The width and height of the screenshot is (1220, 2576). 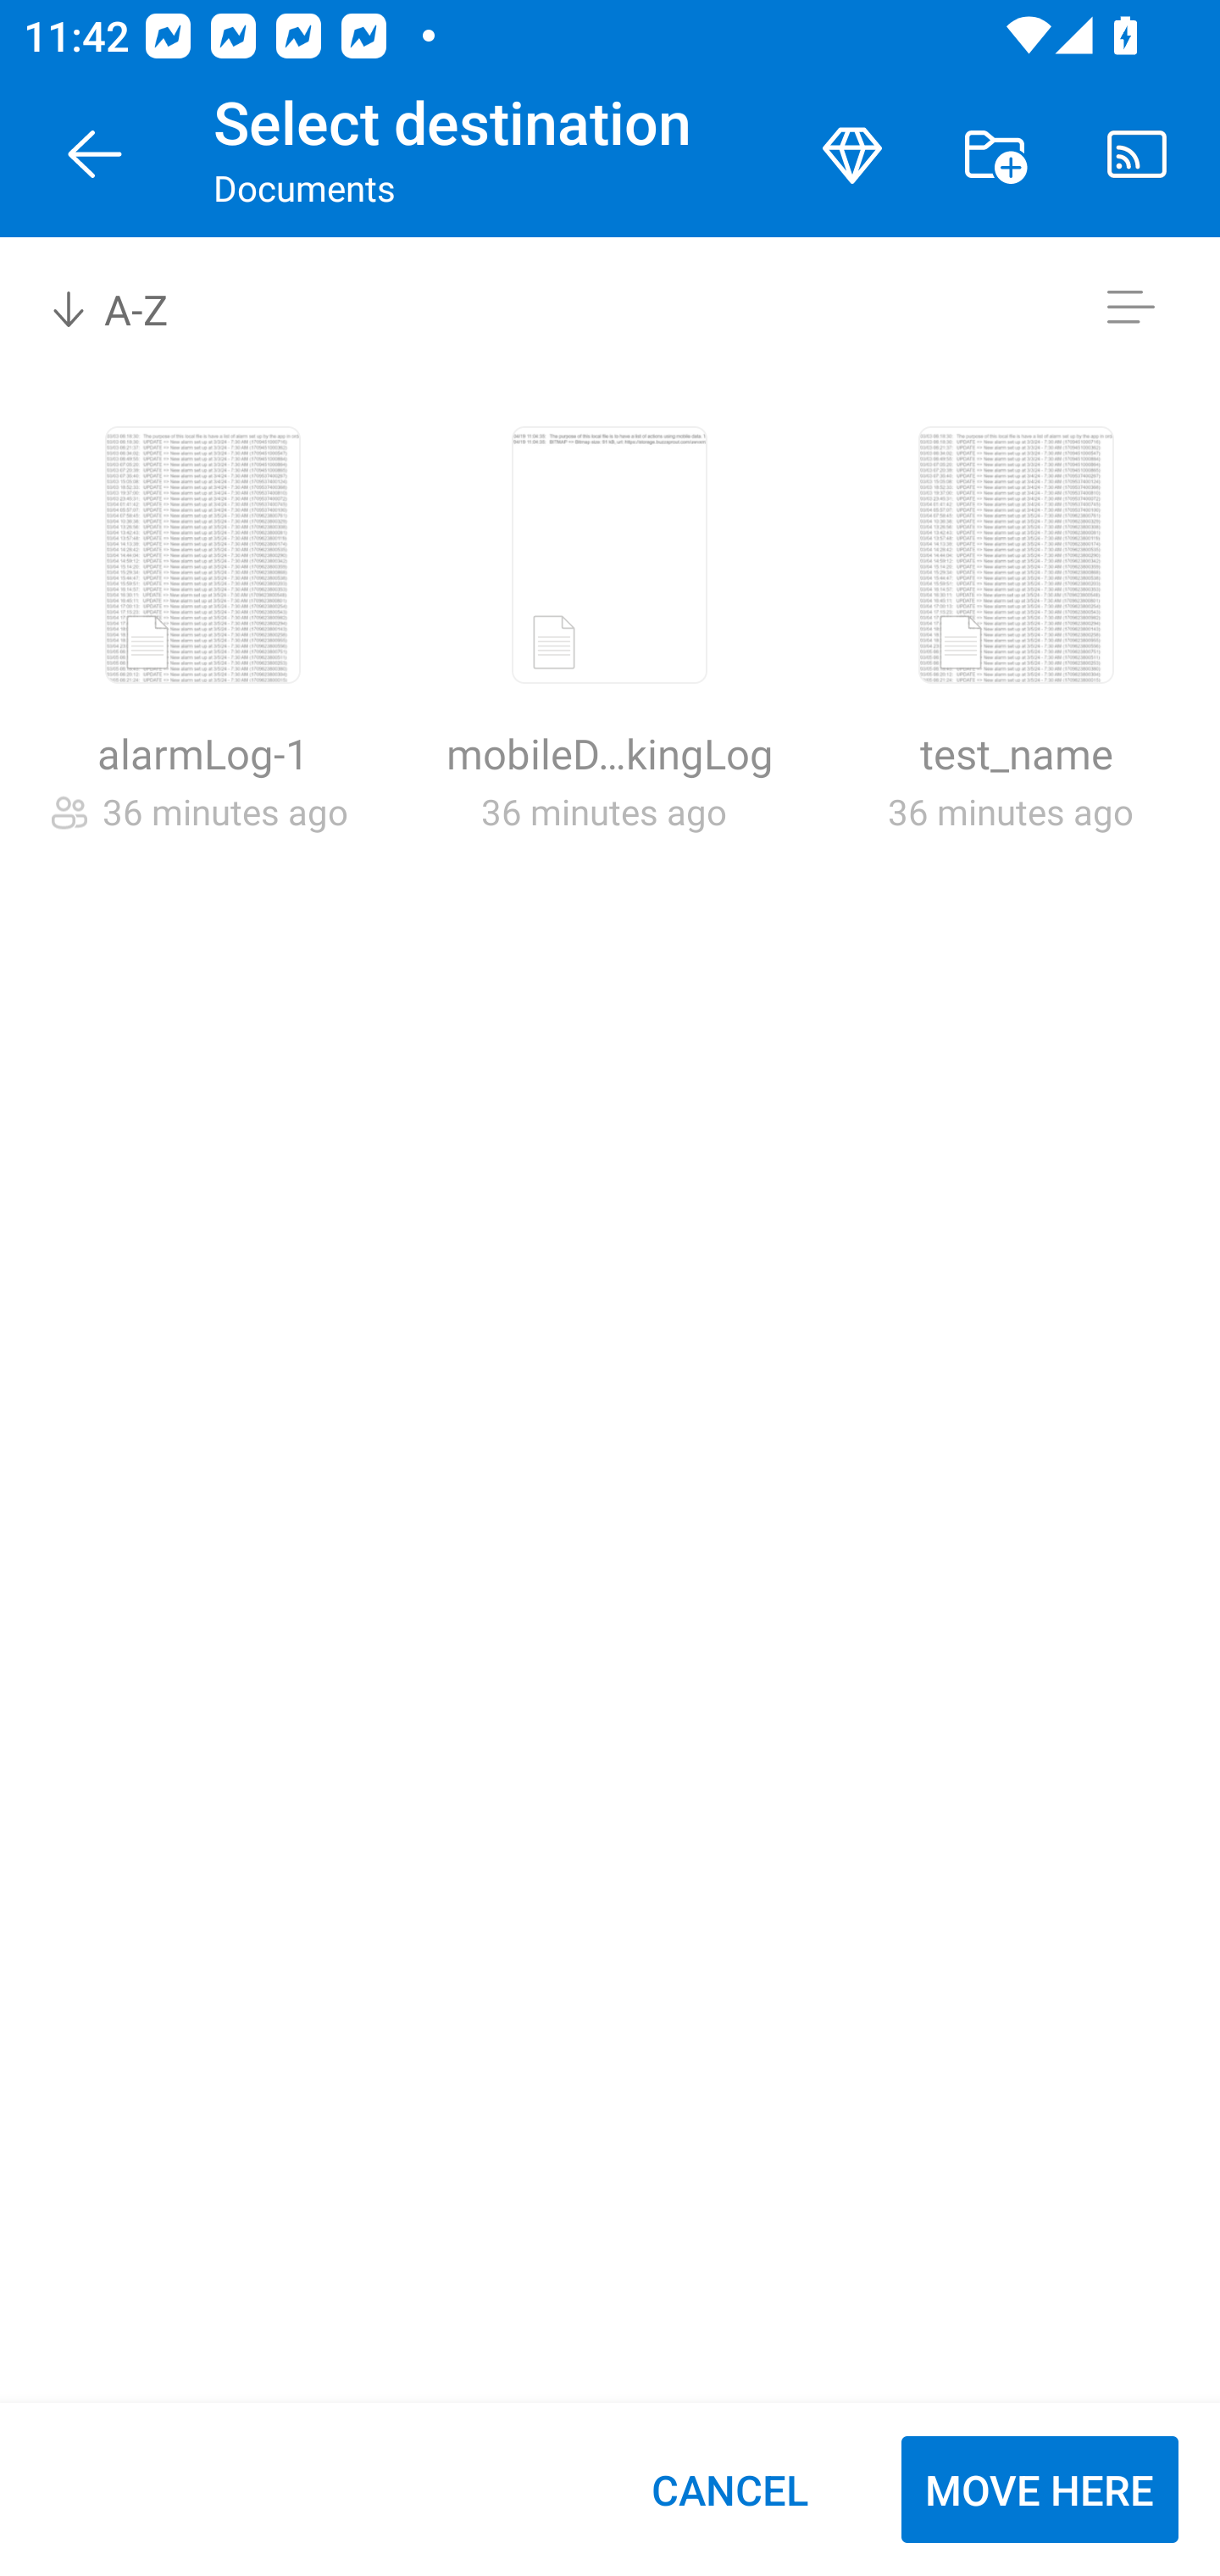 I want to click on Navigate Up, so click(x=95, y=154).